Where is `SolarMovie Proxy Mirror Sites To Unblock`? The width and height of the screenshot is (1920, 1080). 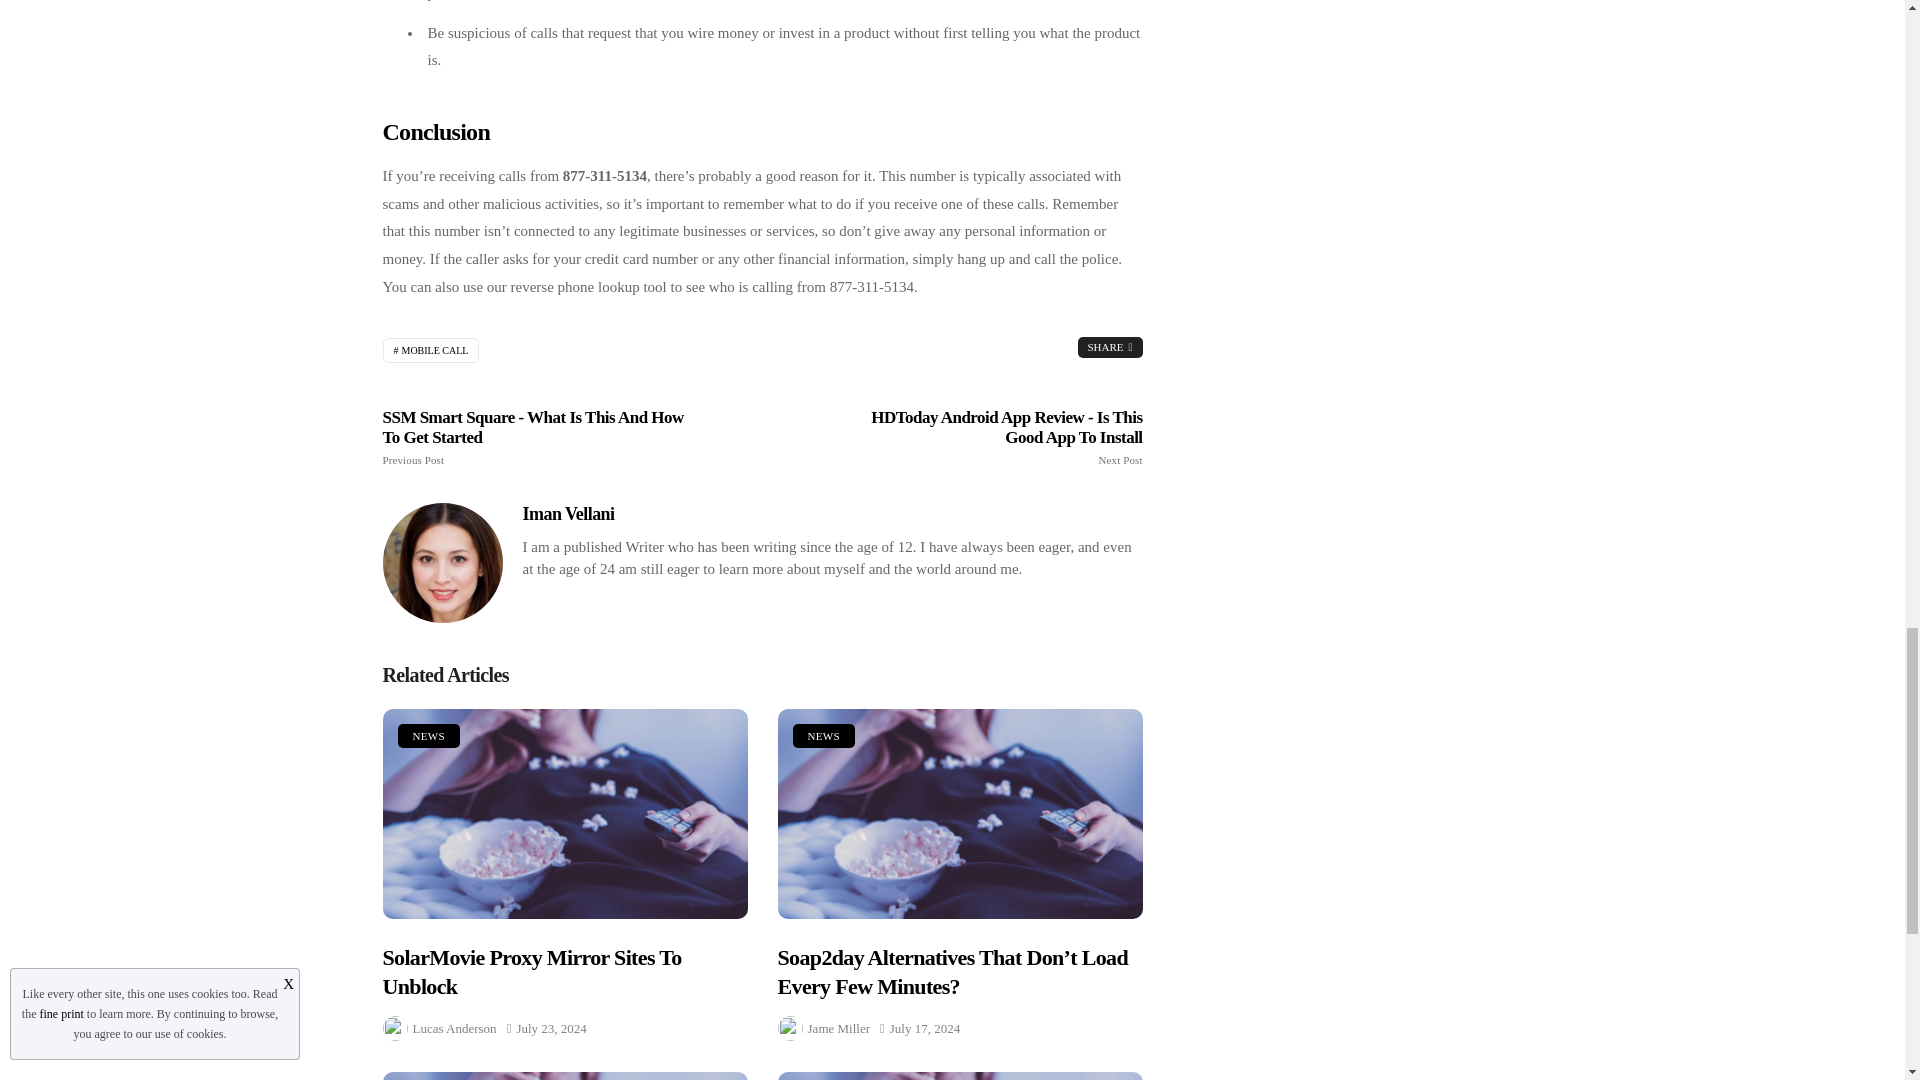
SolarMovie Proxy Mirror Sites To Unblock is located at coordinates (564, 814).